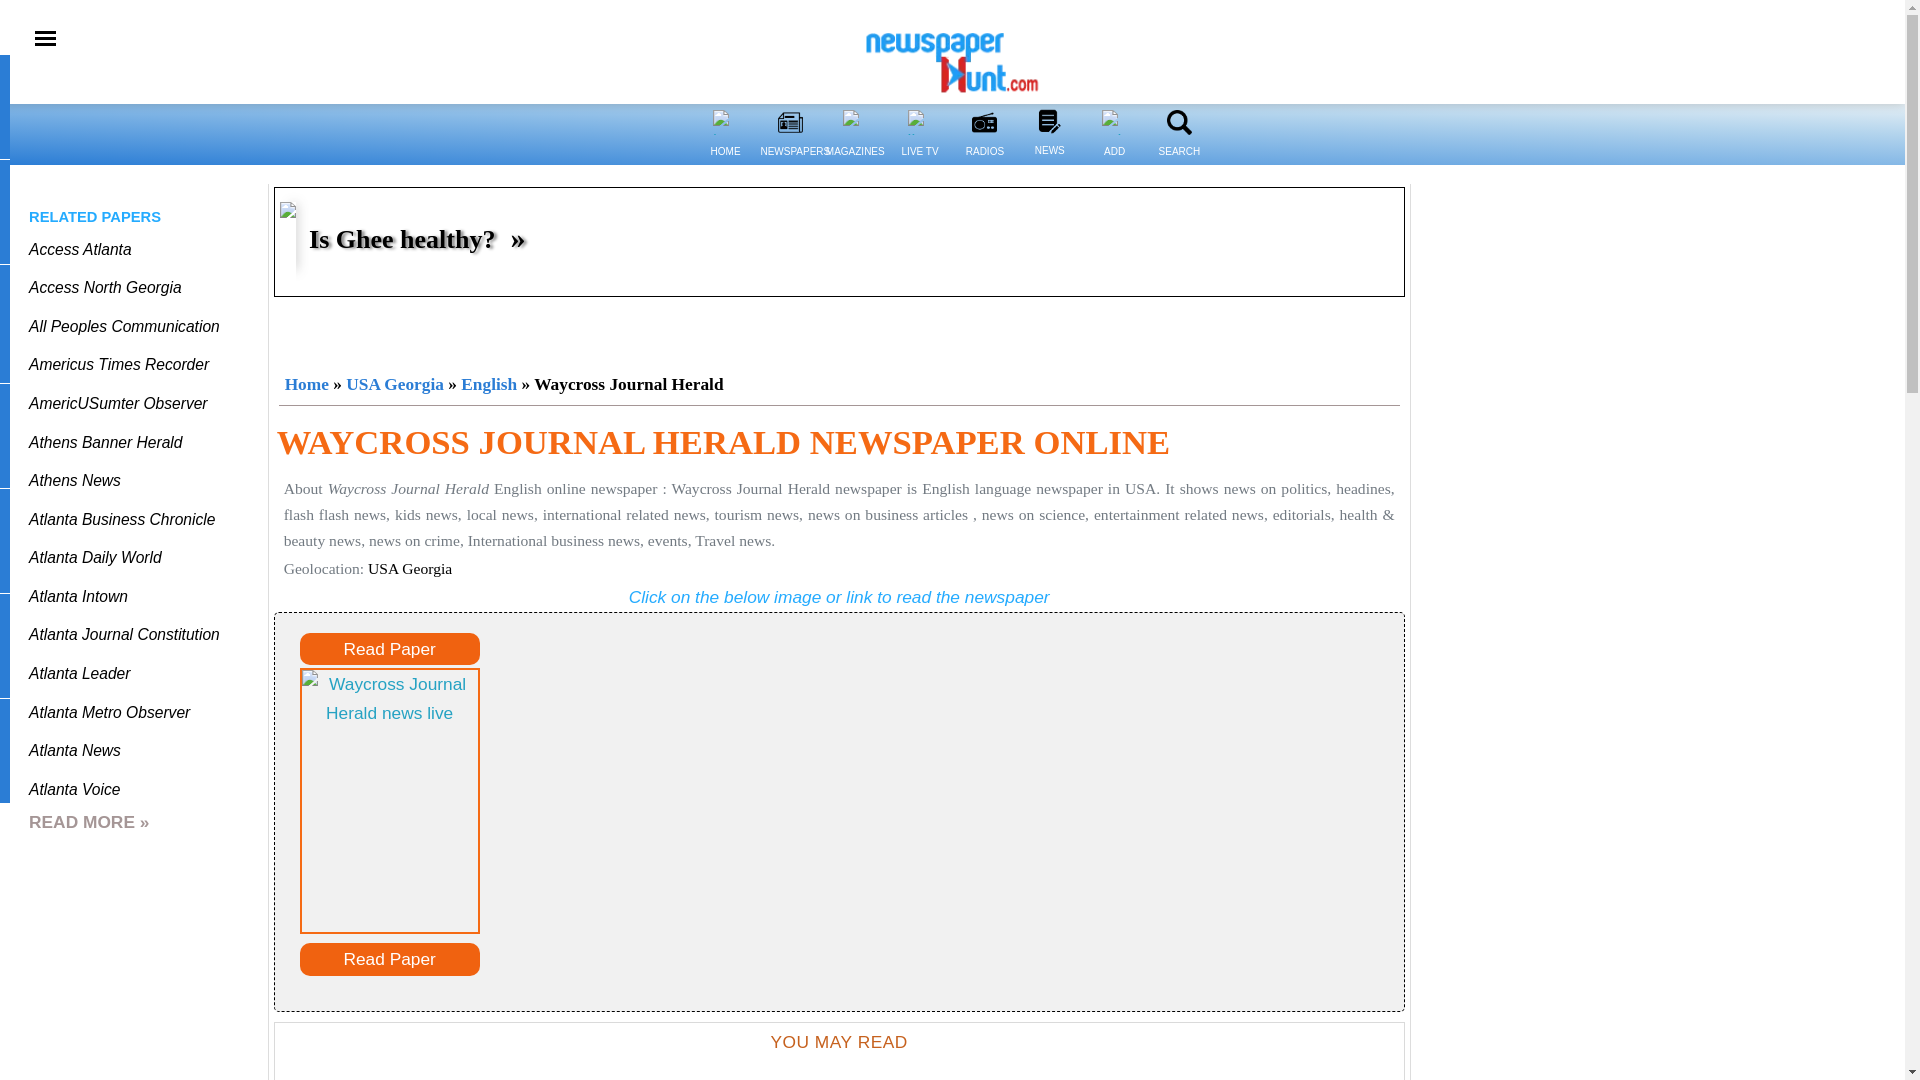  What do you see at coordinates (1048, 121) in the screenshot?
I see `NEWS` at bounding box center [1048, 121].